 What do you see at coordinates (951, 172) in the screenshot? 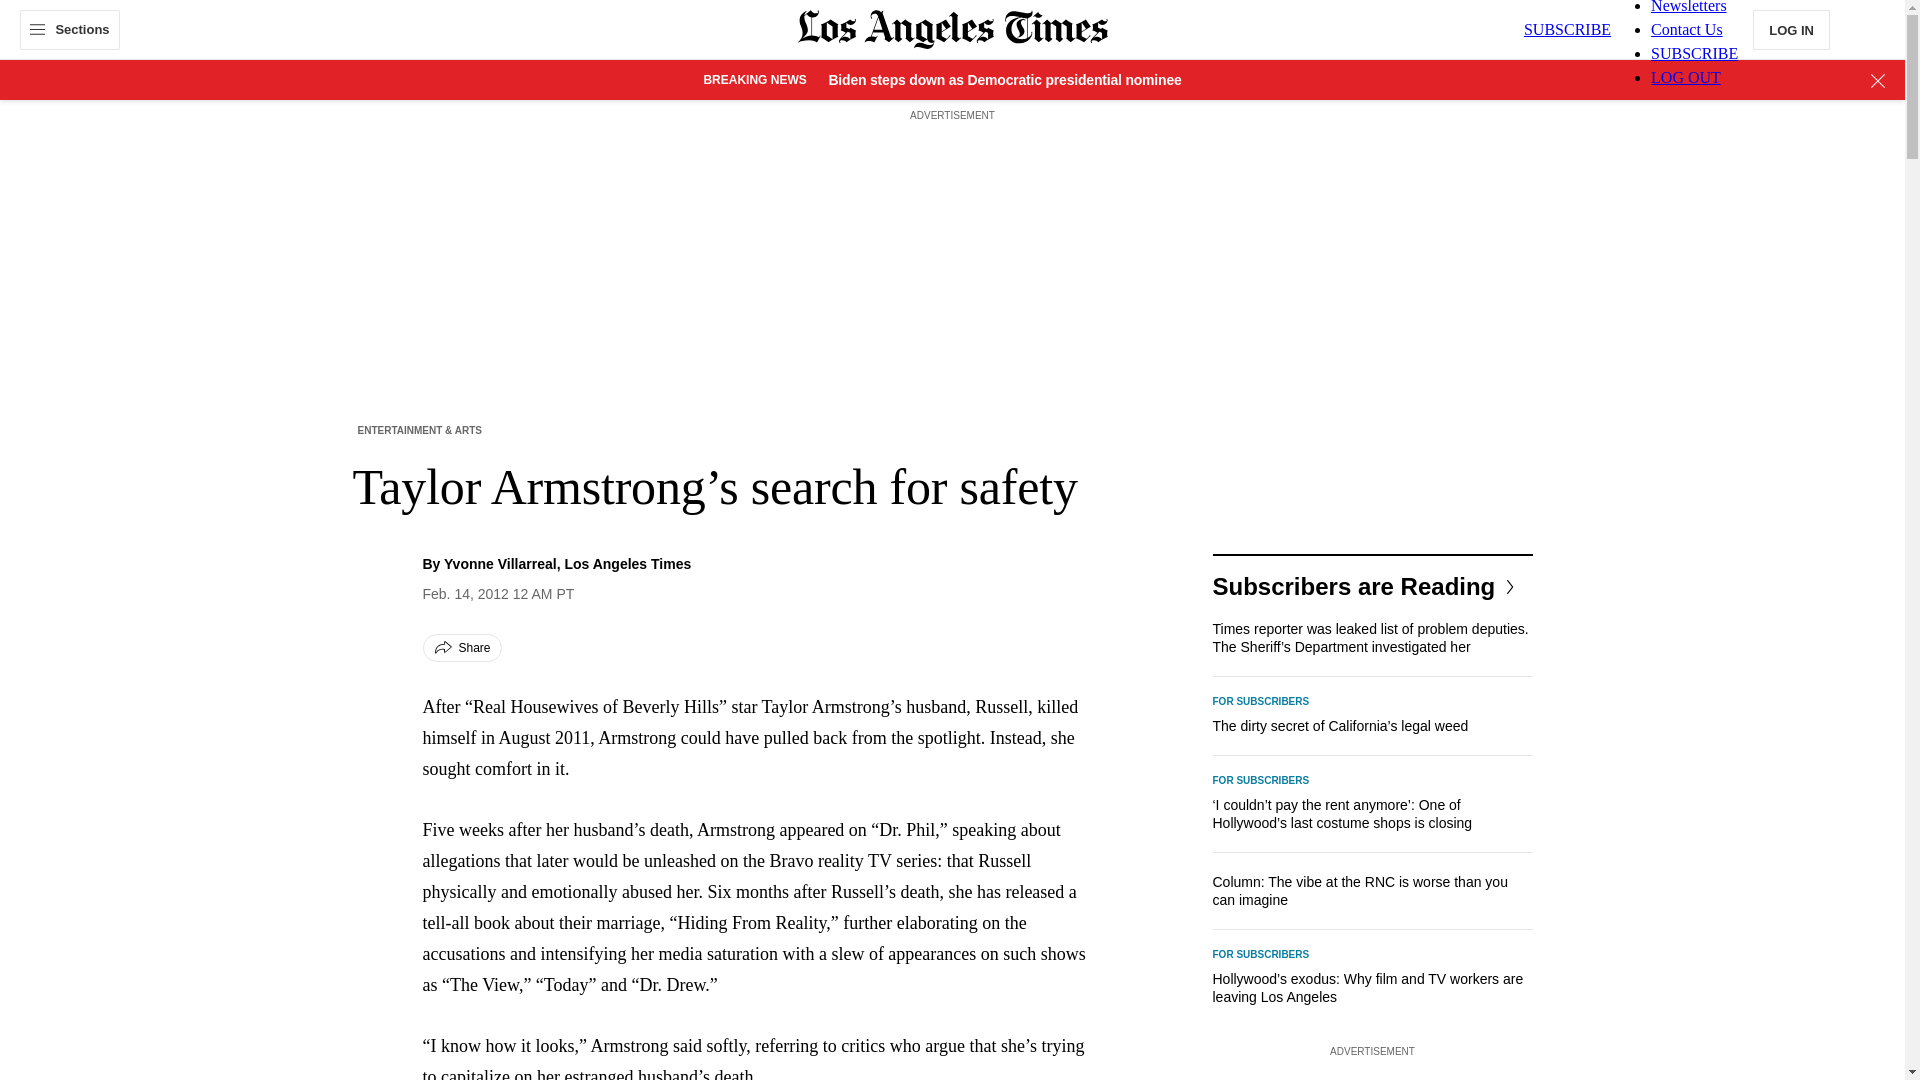
I see `3rd party ad content` at bounding box center [951, 172].